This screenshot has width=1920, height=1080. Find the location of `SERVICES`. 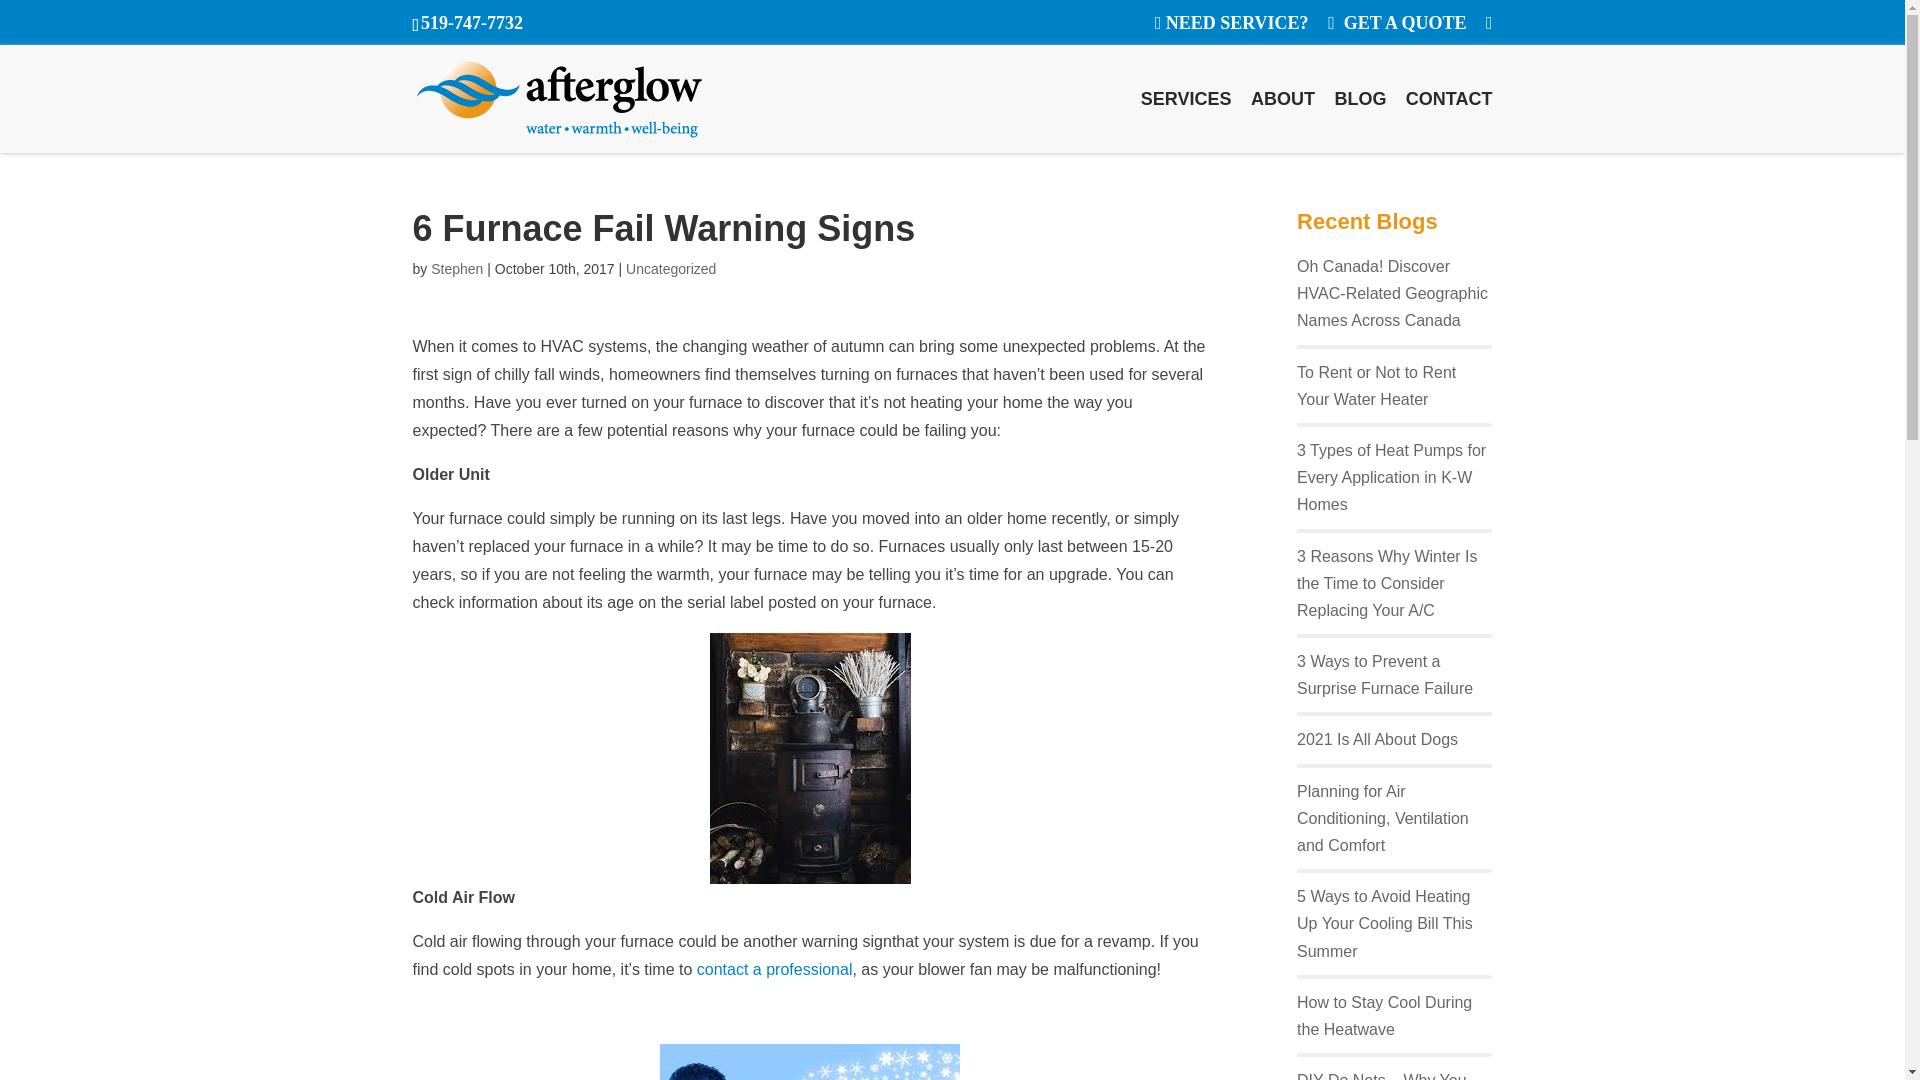

SERVICES is located at coordinates (1186, 121).